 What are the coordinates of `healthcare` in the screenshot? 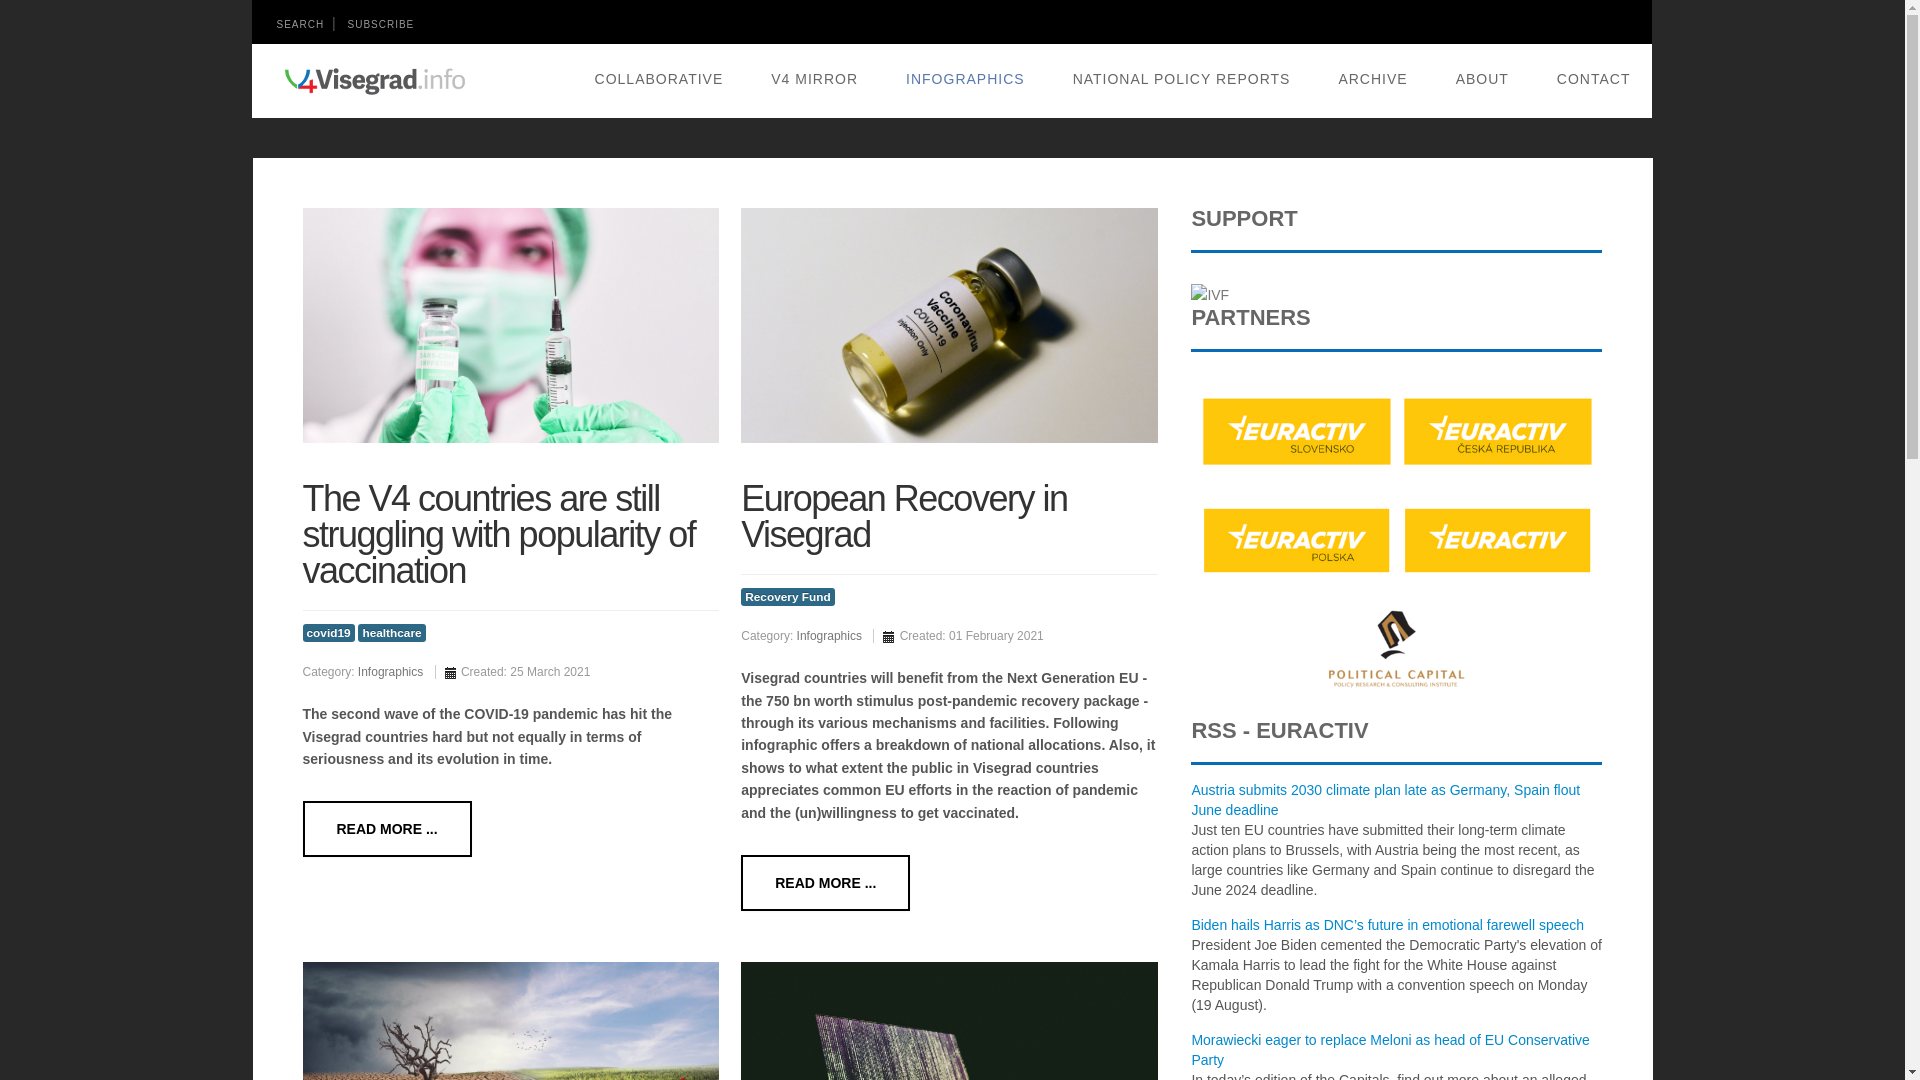 It's located at (390, 632).